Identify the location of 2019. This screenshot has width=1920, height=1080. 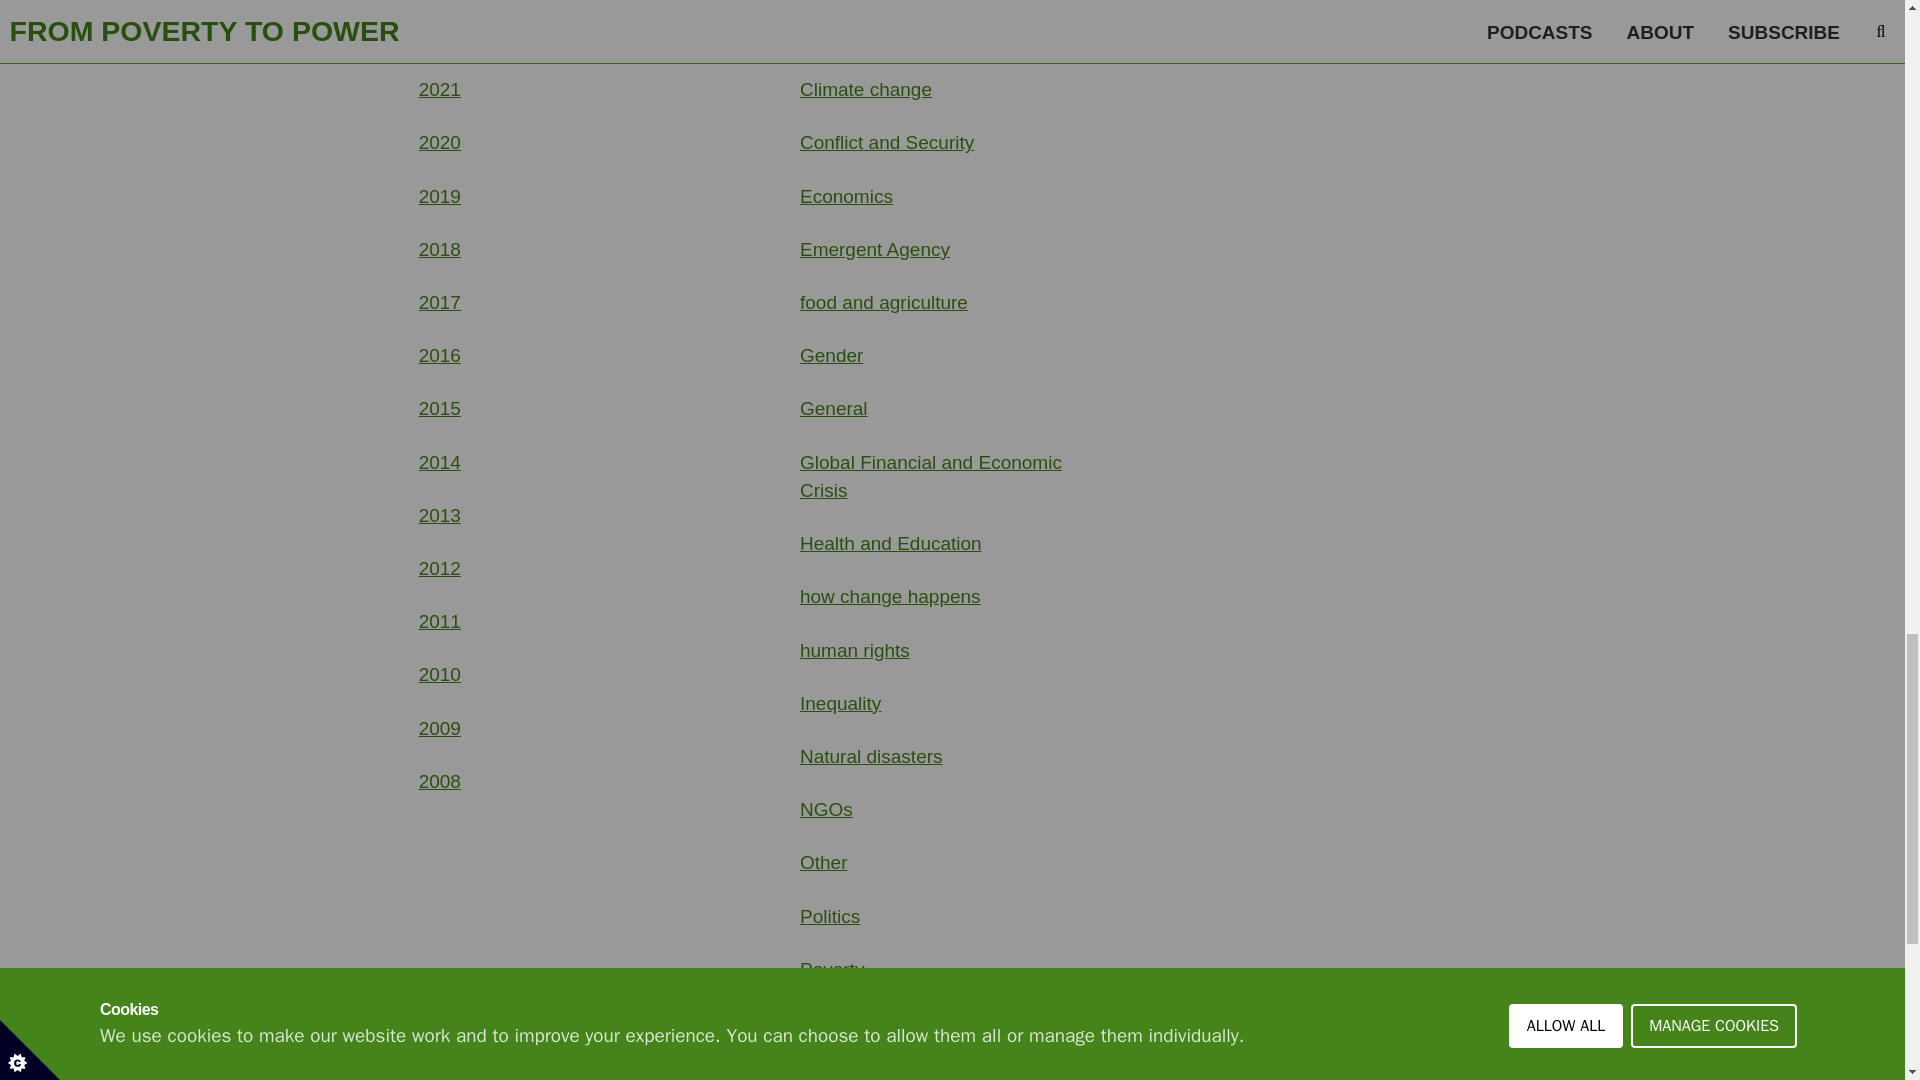
(439, 196).